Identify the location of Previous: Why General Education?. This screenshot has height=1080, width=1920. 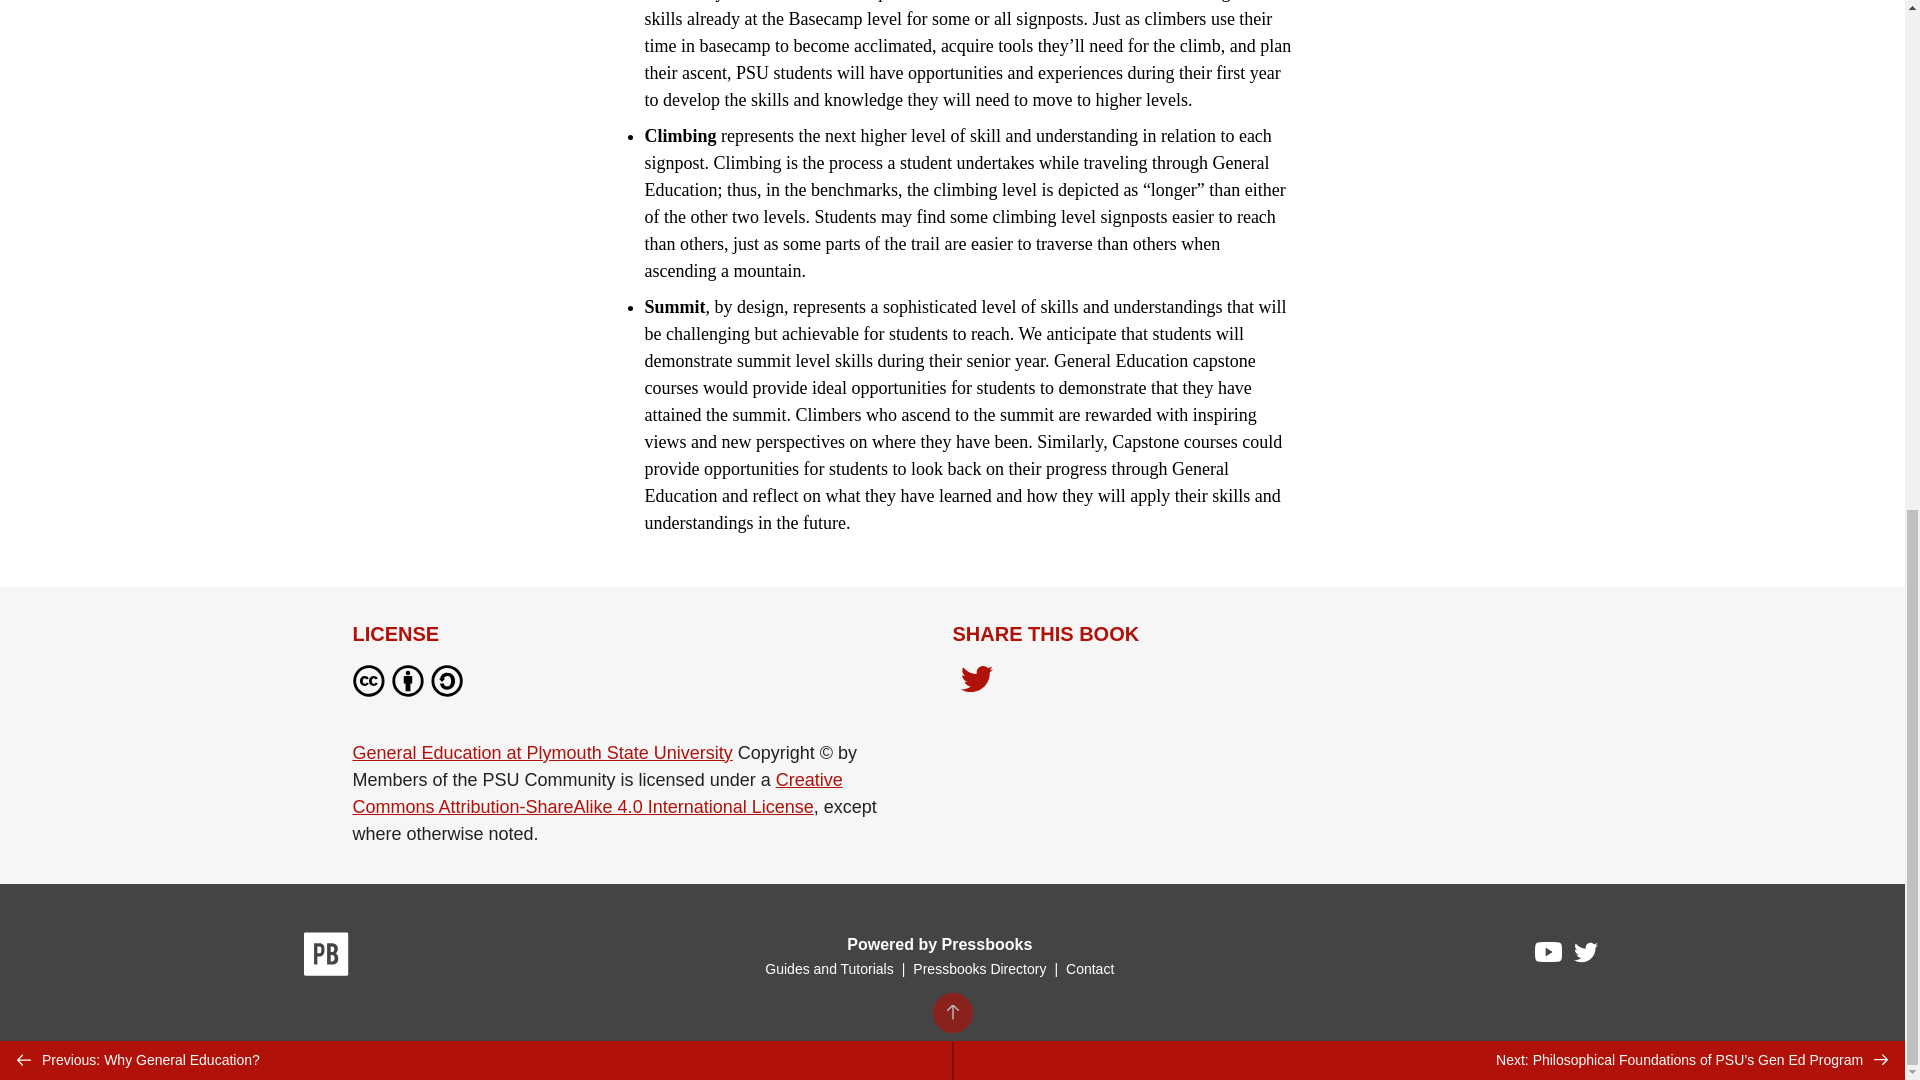
(476, 96).